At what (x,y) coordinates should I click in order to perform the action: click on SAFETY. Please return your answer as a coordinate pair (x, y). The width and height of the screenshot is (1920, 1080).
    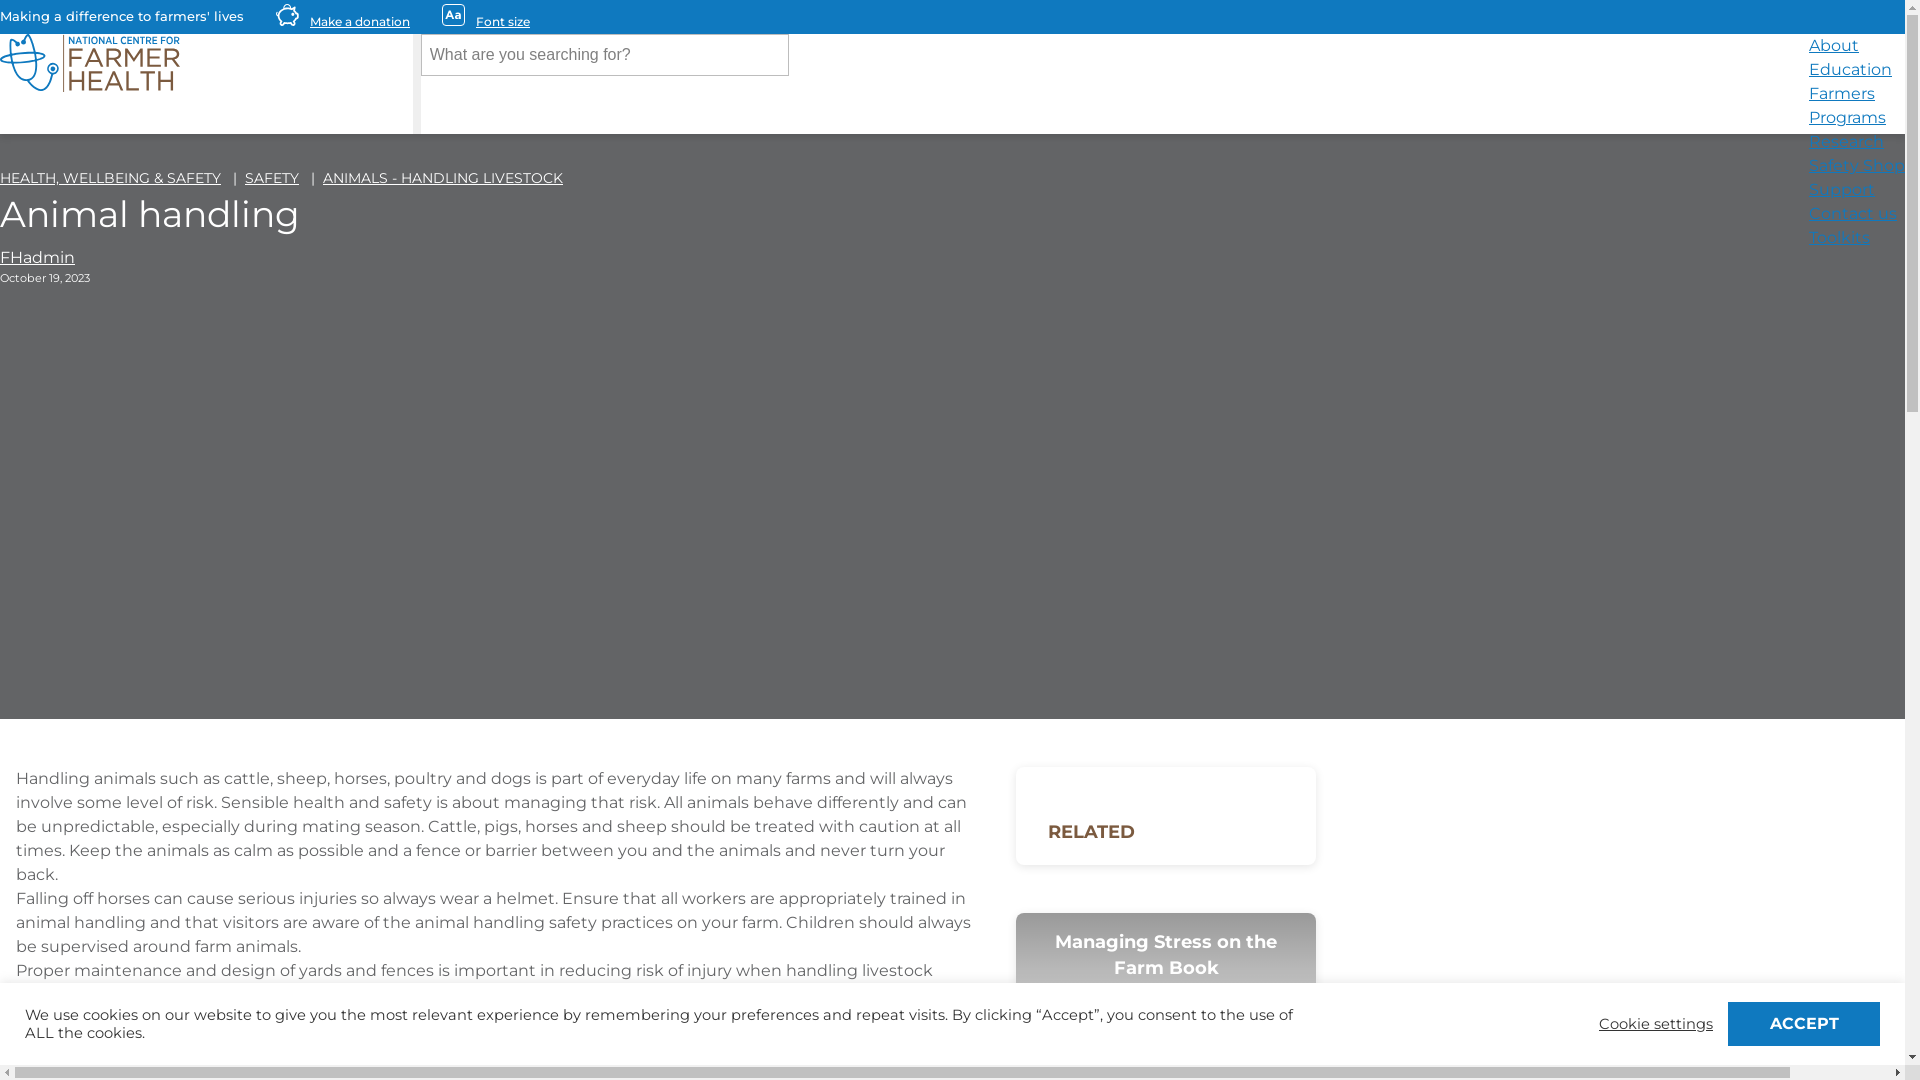
    Looking at the image, I should click on (272, 178).